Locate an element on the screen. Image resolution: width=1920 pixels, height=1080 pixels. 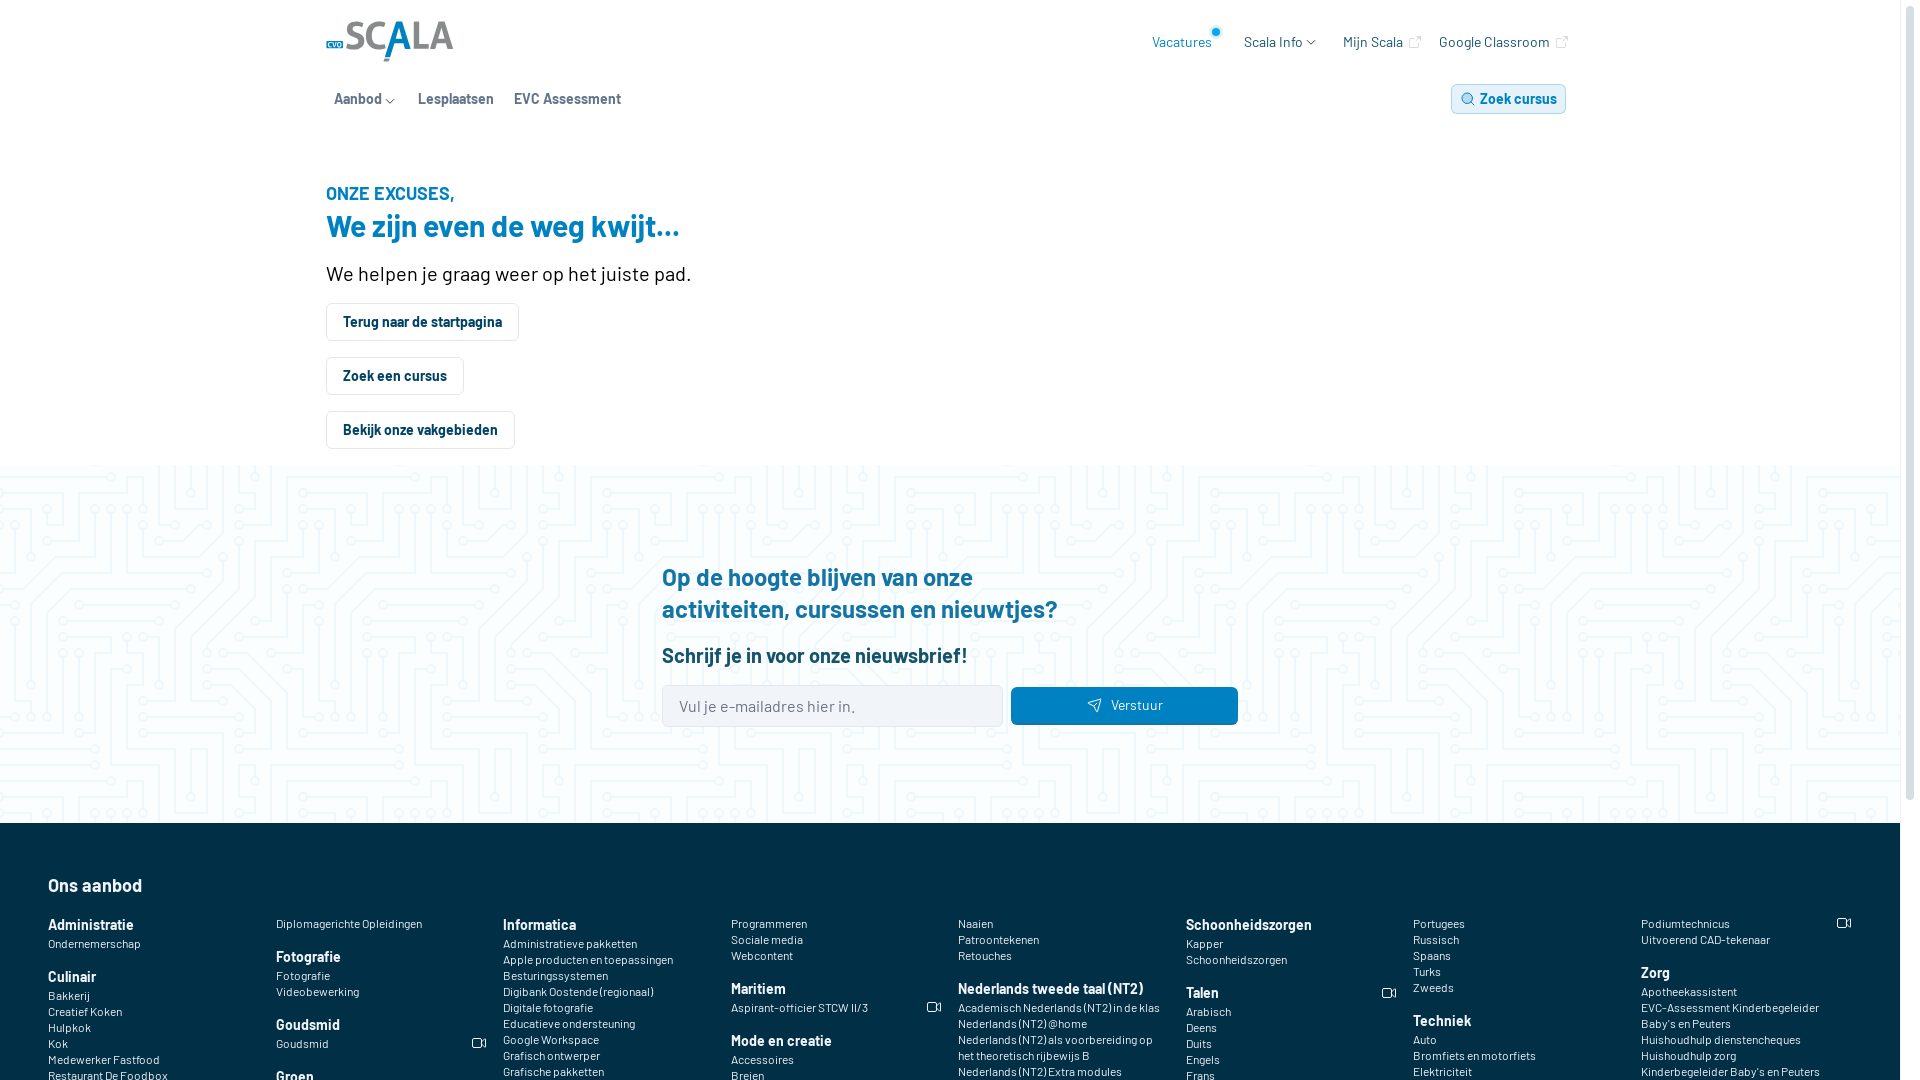
Retouches is located at coordinates (985, 955).